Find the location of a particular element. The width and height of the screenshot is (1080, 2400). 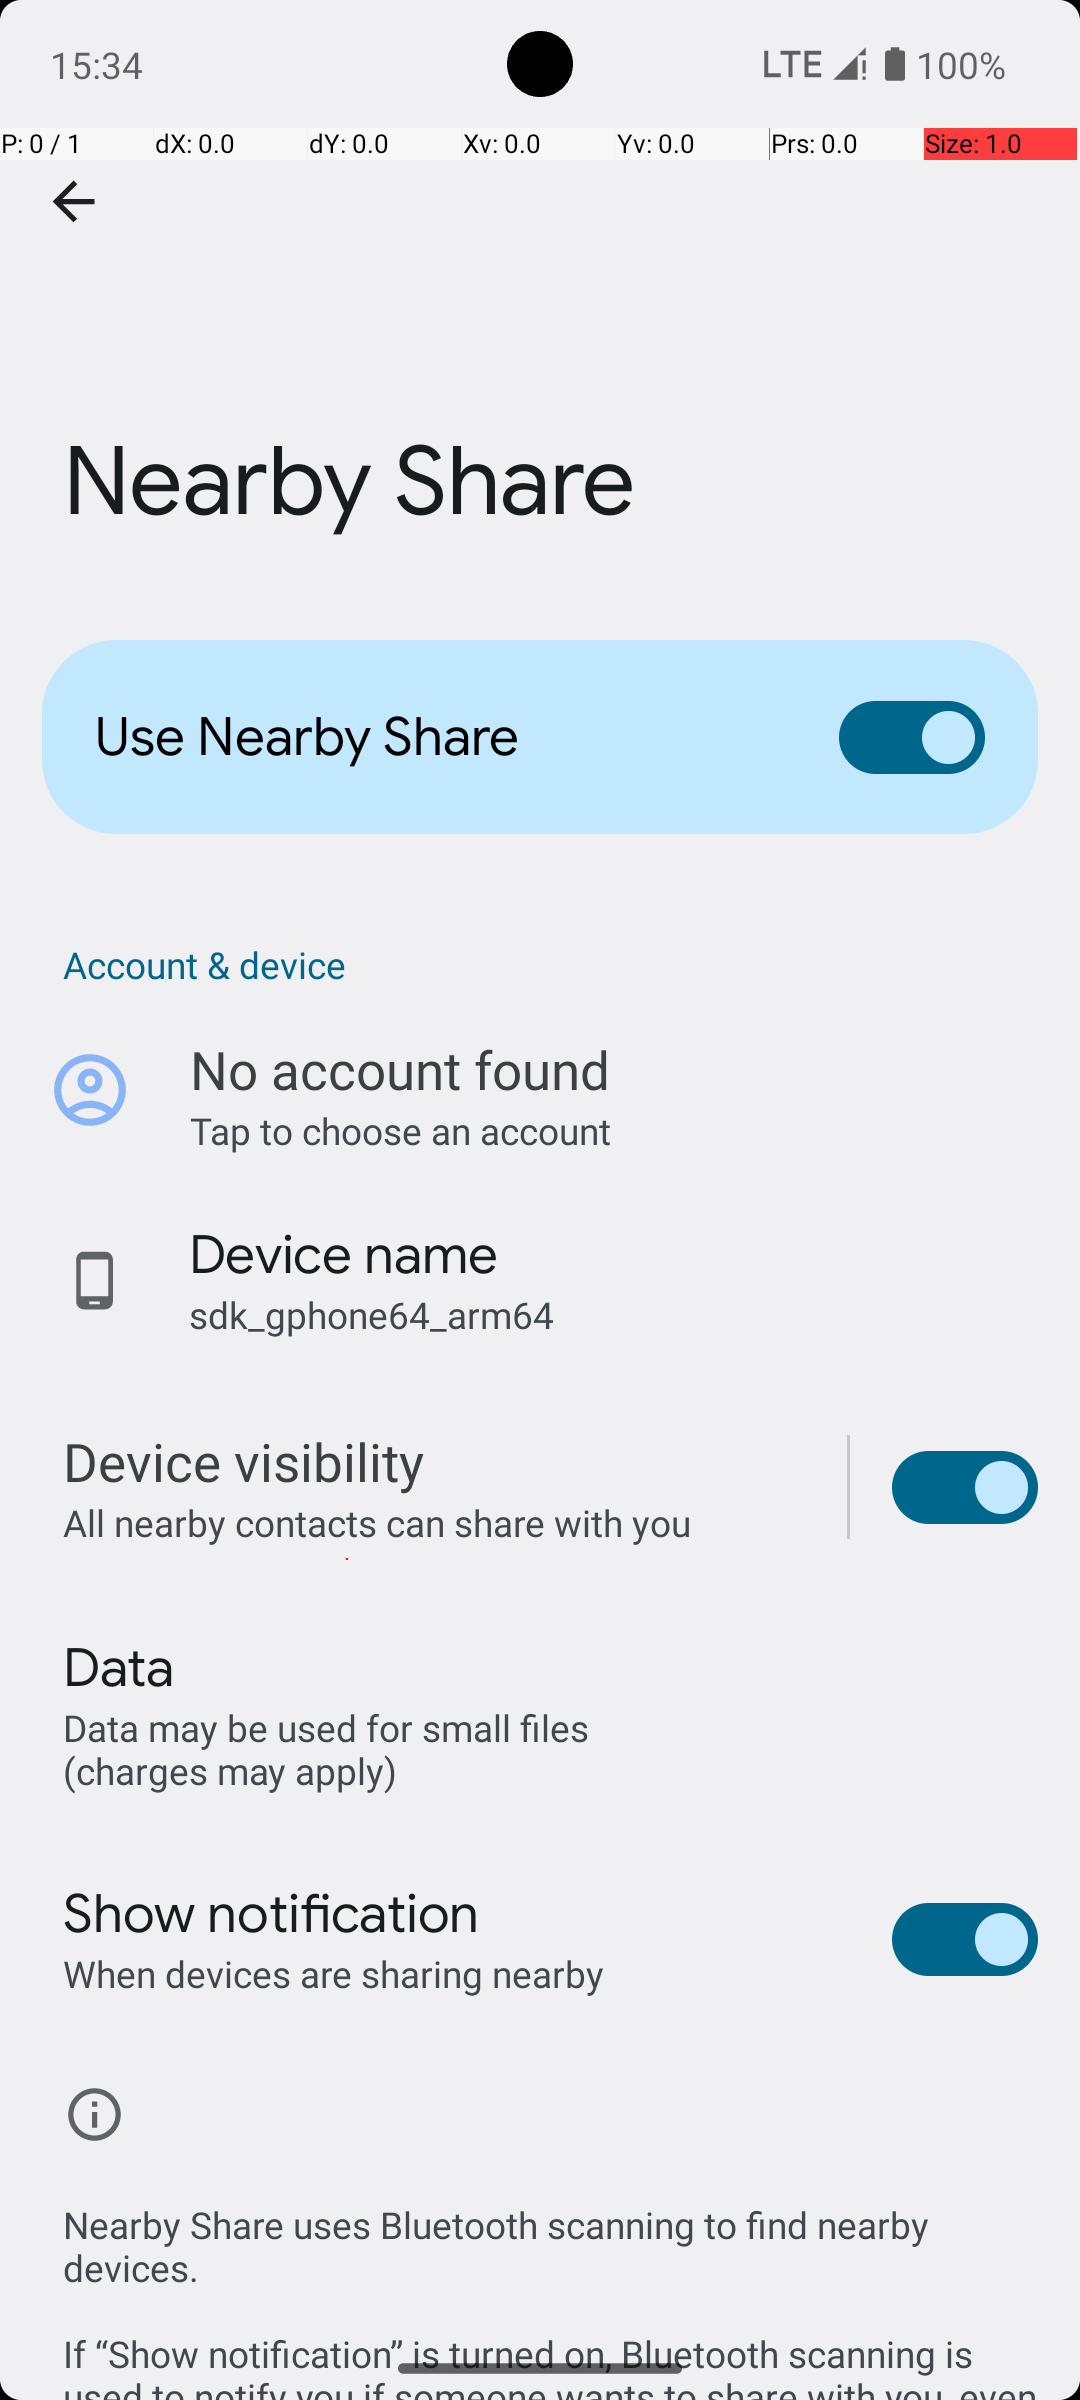

No account found is located at coordinates (400, 1070).